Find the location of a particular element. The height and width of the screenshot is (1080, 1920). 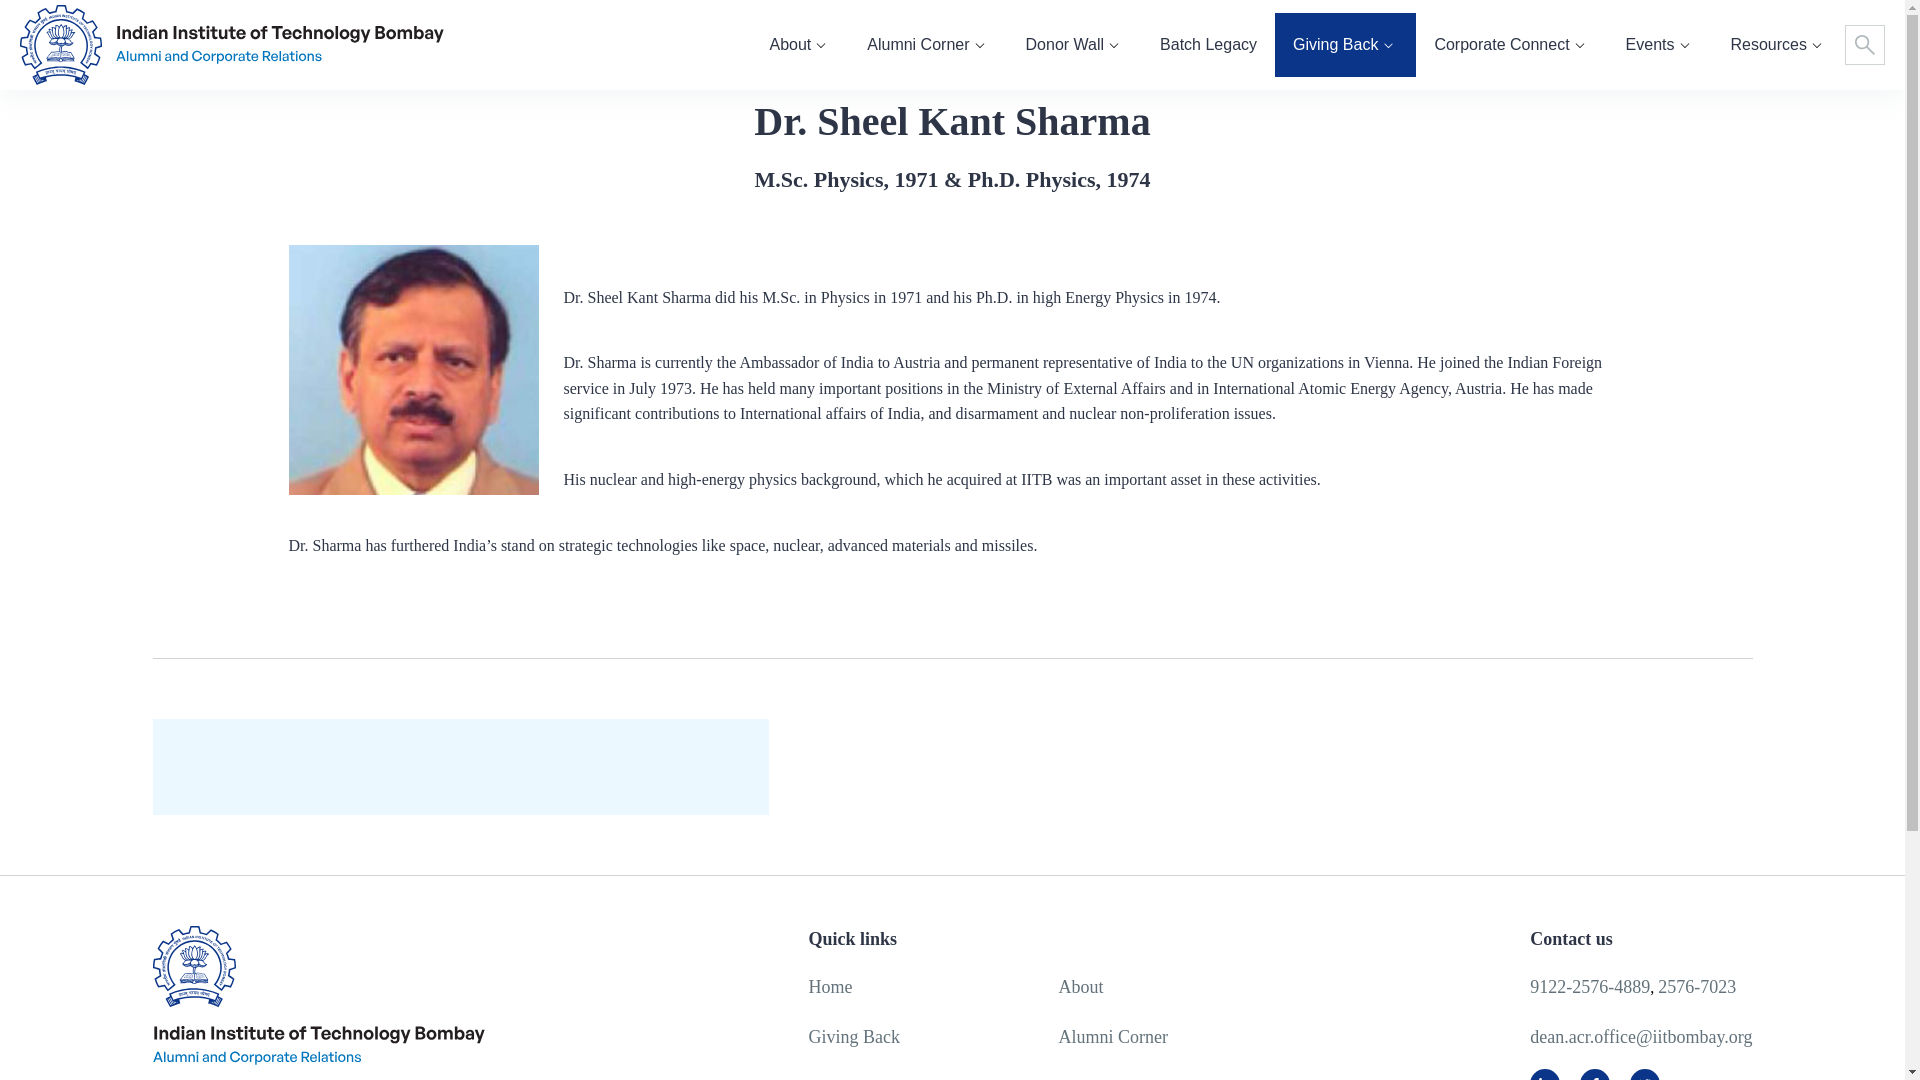

Giving Back is located at coordinates (1344, 46).